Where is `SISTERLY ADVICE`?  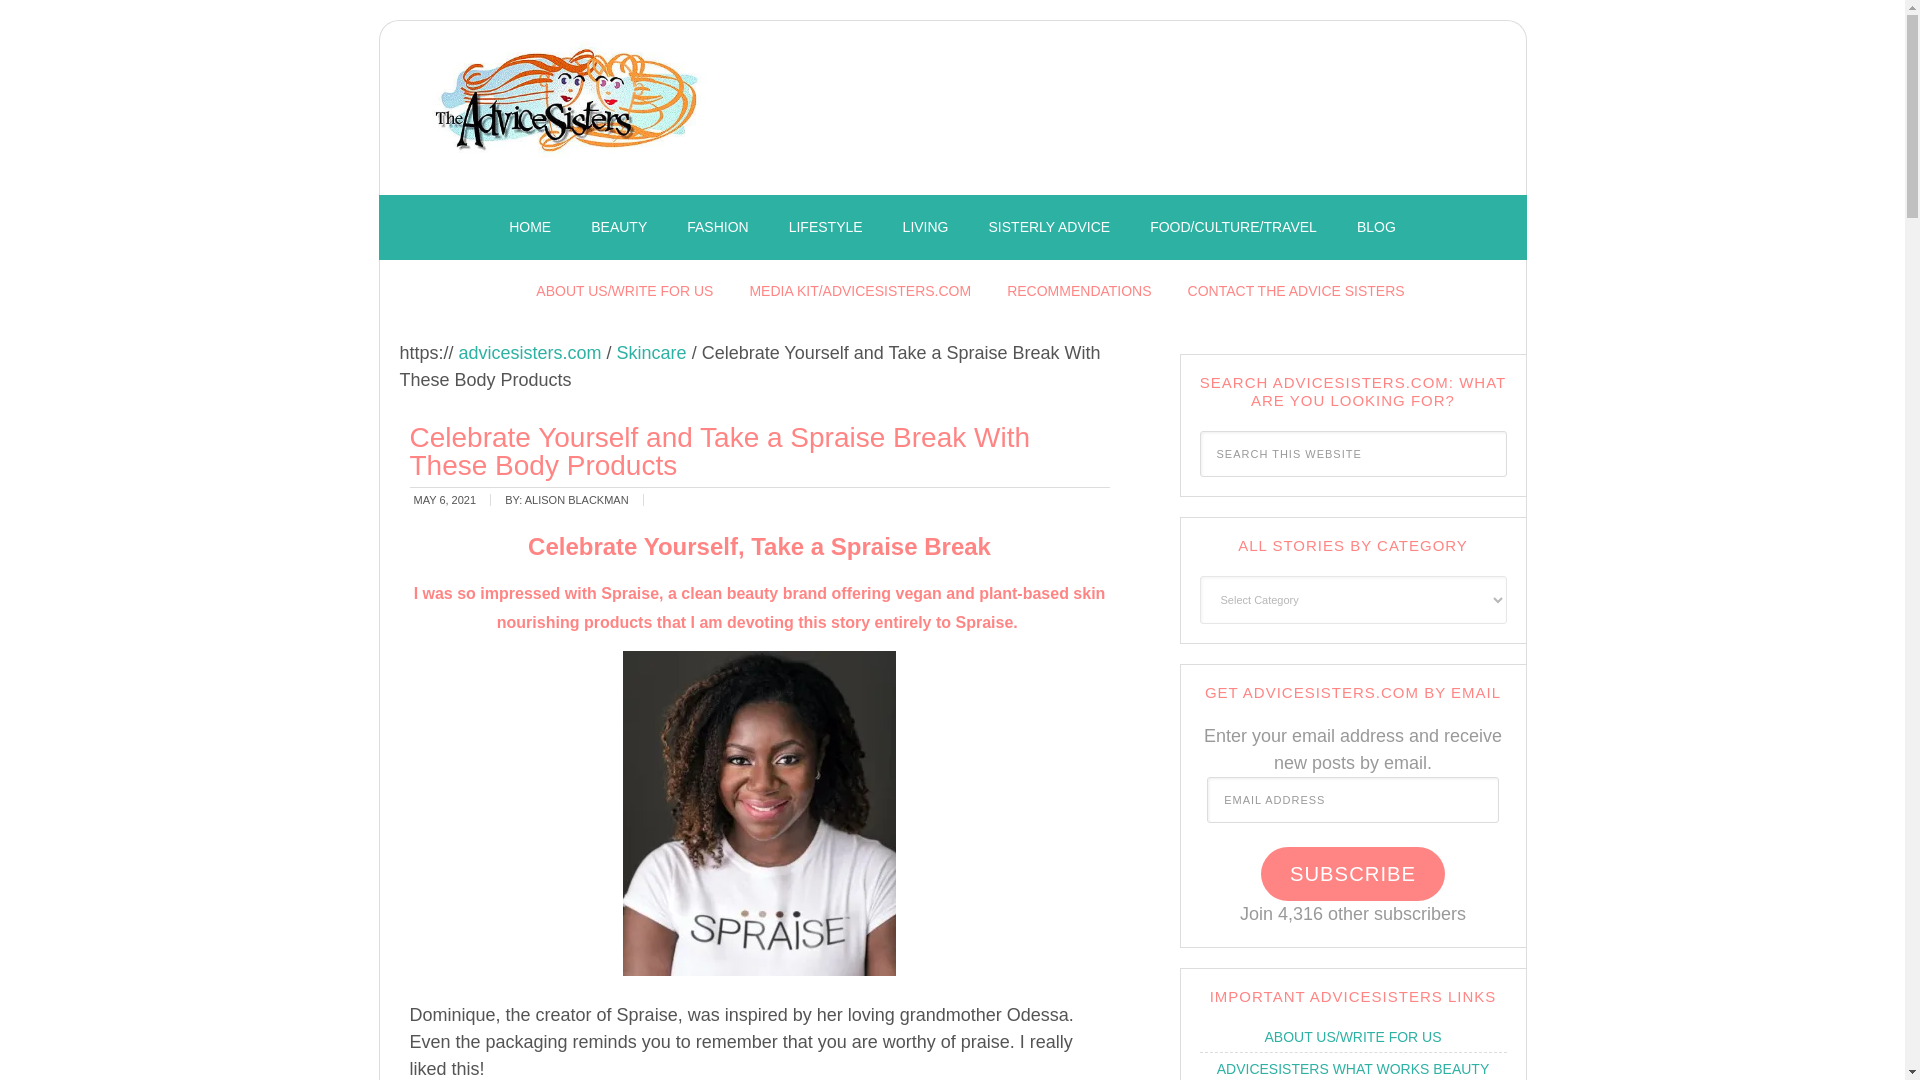 SISTERLY ADVICE is located at coordinates (1050, 228).